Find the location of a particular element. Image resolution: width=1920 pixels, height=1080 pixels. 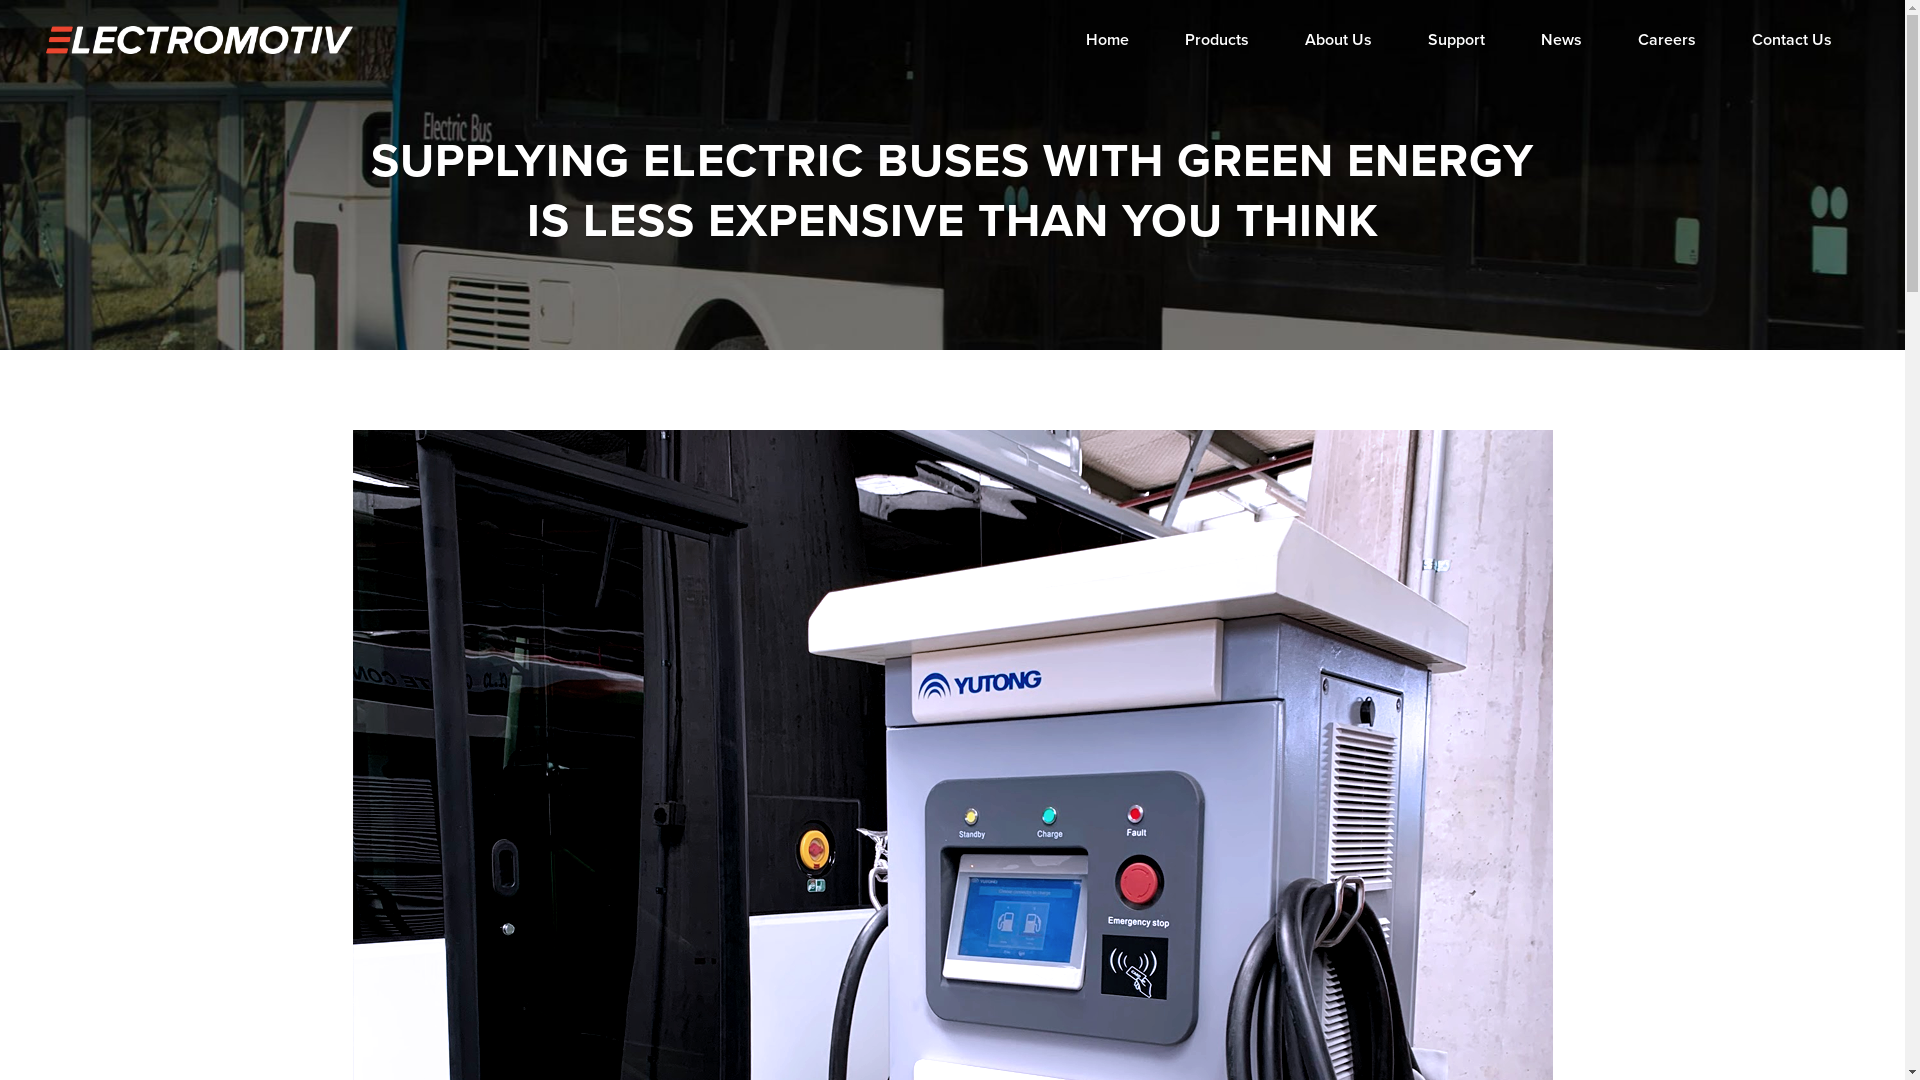

Products is located at coordinates (1110, 810).